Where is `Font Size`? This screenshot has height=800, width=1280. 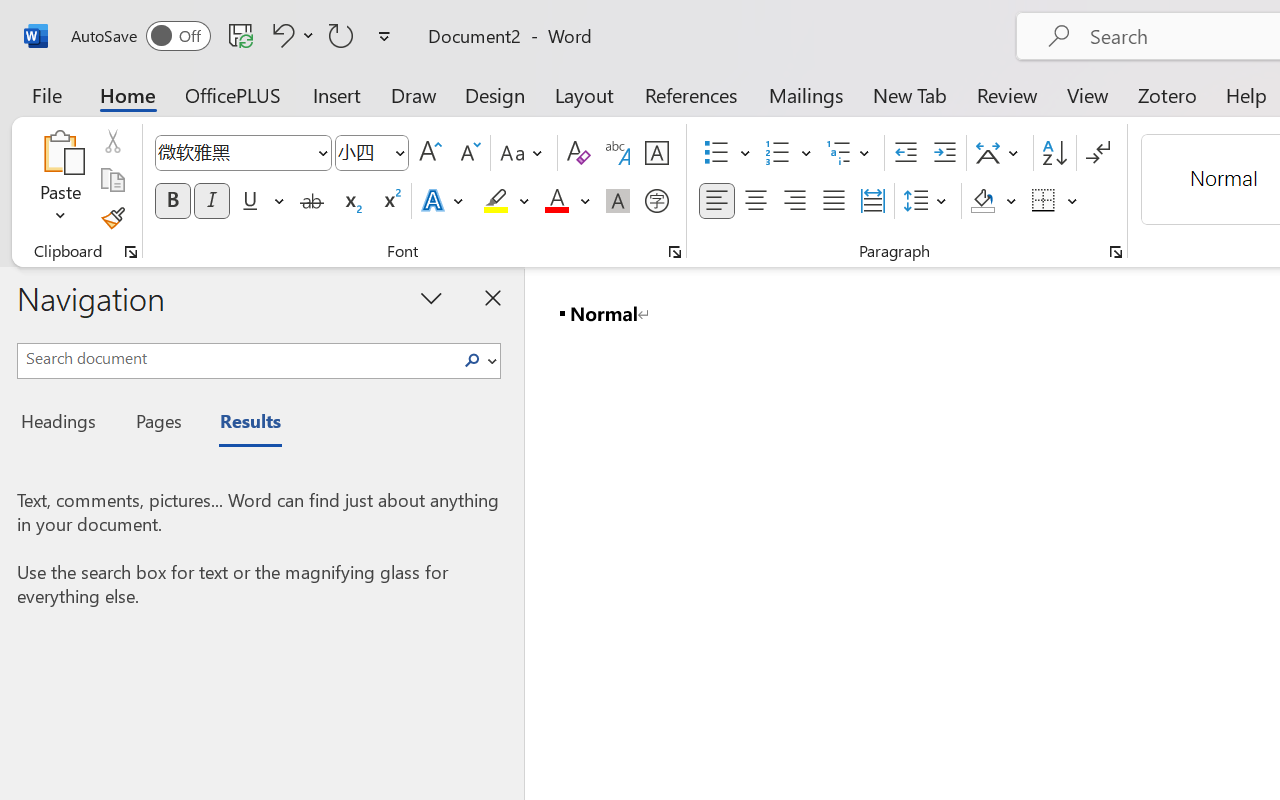 Font Size is located at coordinates (372, 153).